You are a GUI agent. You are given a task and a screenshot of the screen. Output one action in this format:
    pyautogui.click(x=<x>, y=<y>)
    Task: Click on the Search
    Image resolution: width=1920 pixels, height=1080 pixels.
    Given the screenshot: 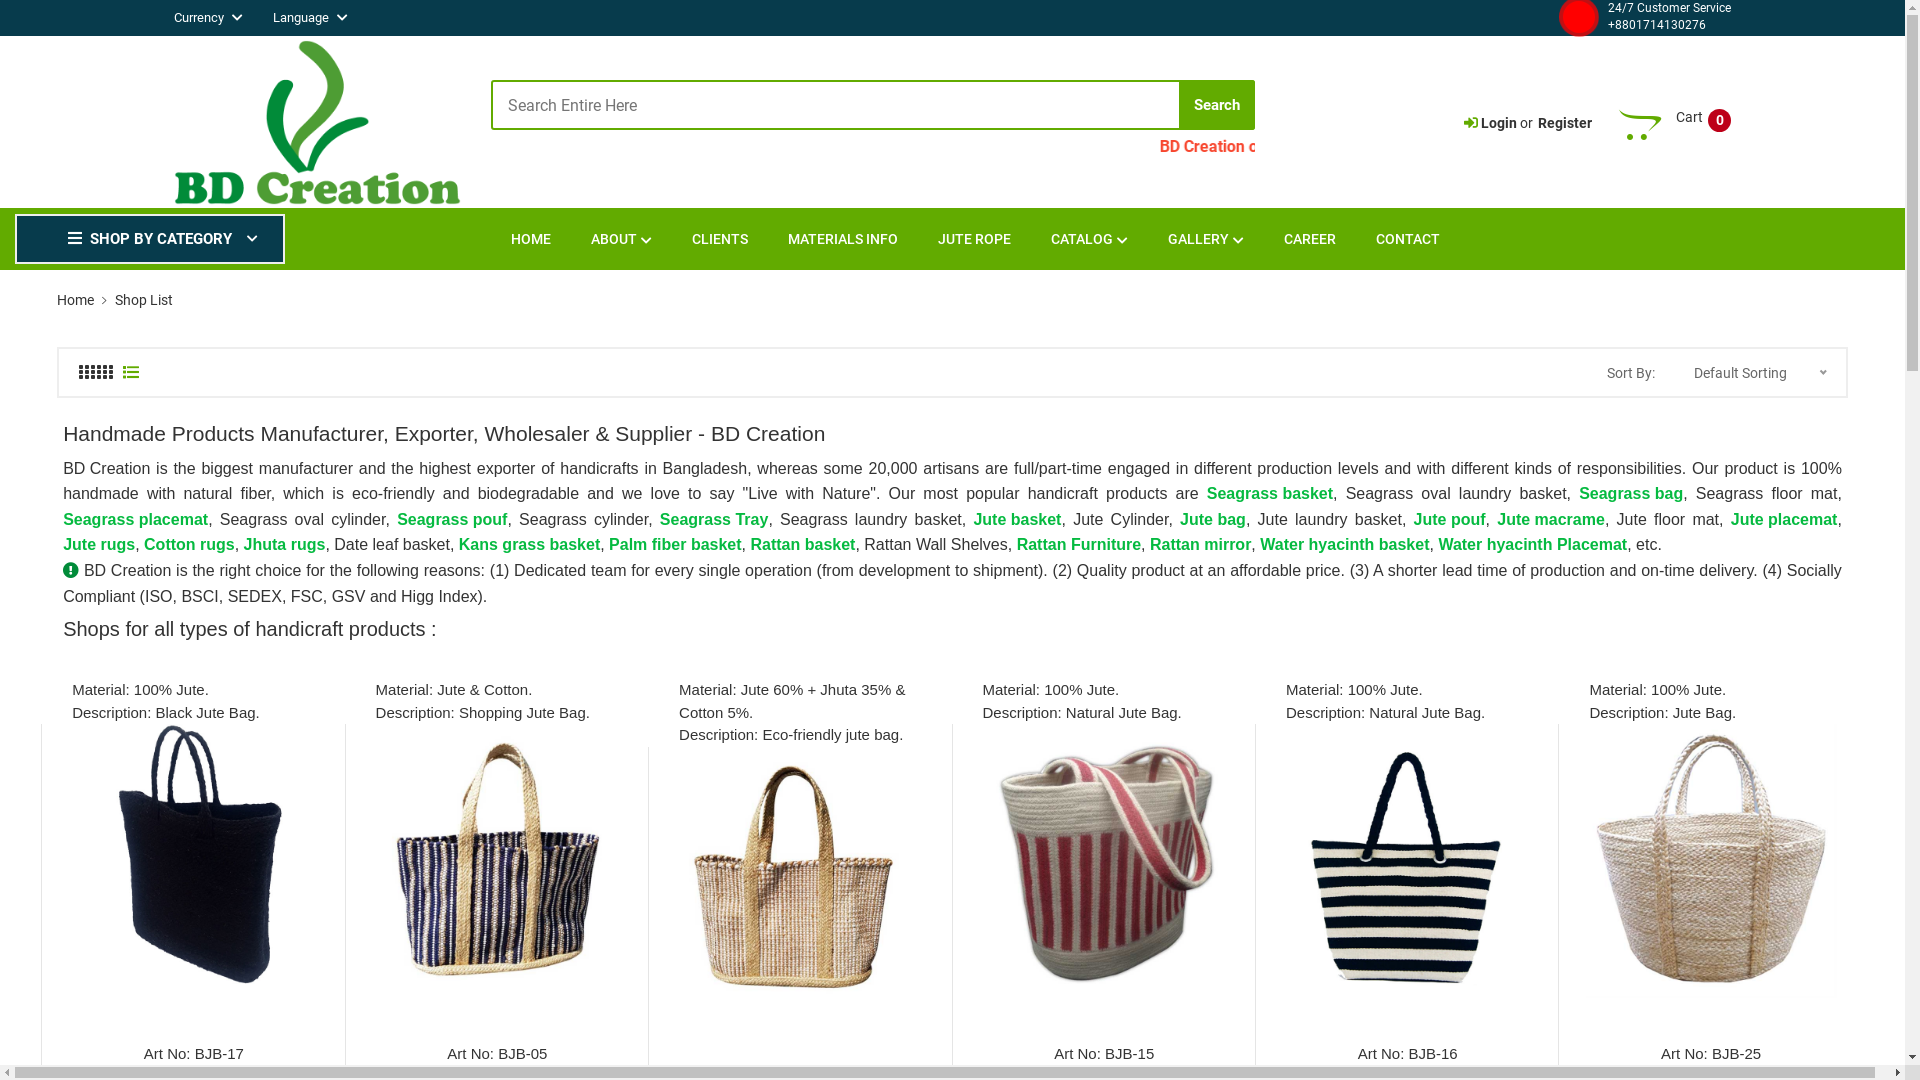 What is the action you would take?
    pyautogui.click(x=1217, y=105)
    